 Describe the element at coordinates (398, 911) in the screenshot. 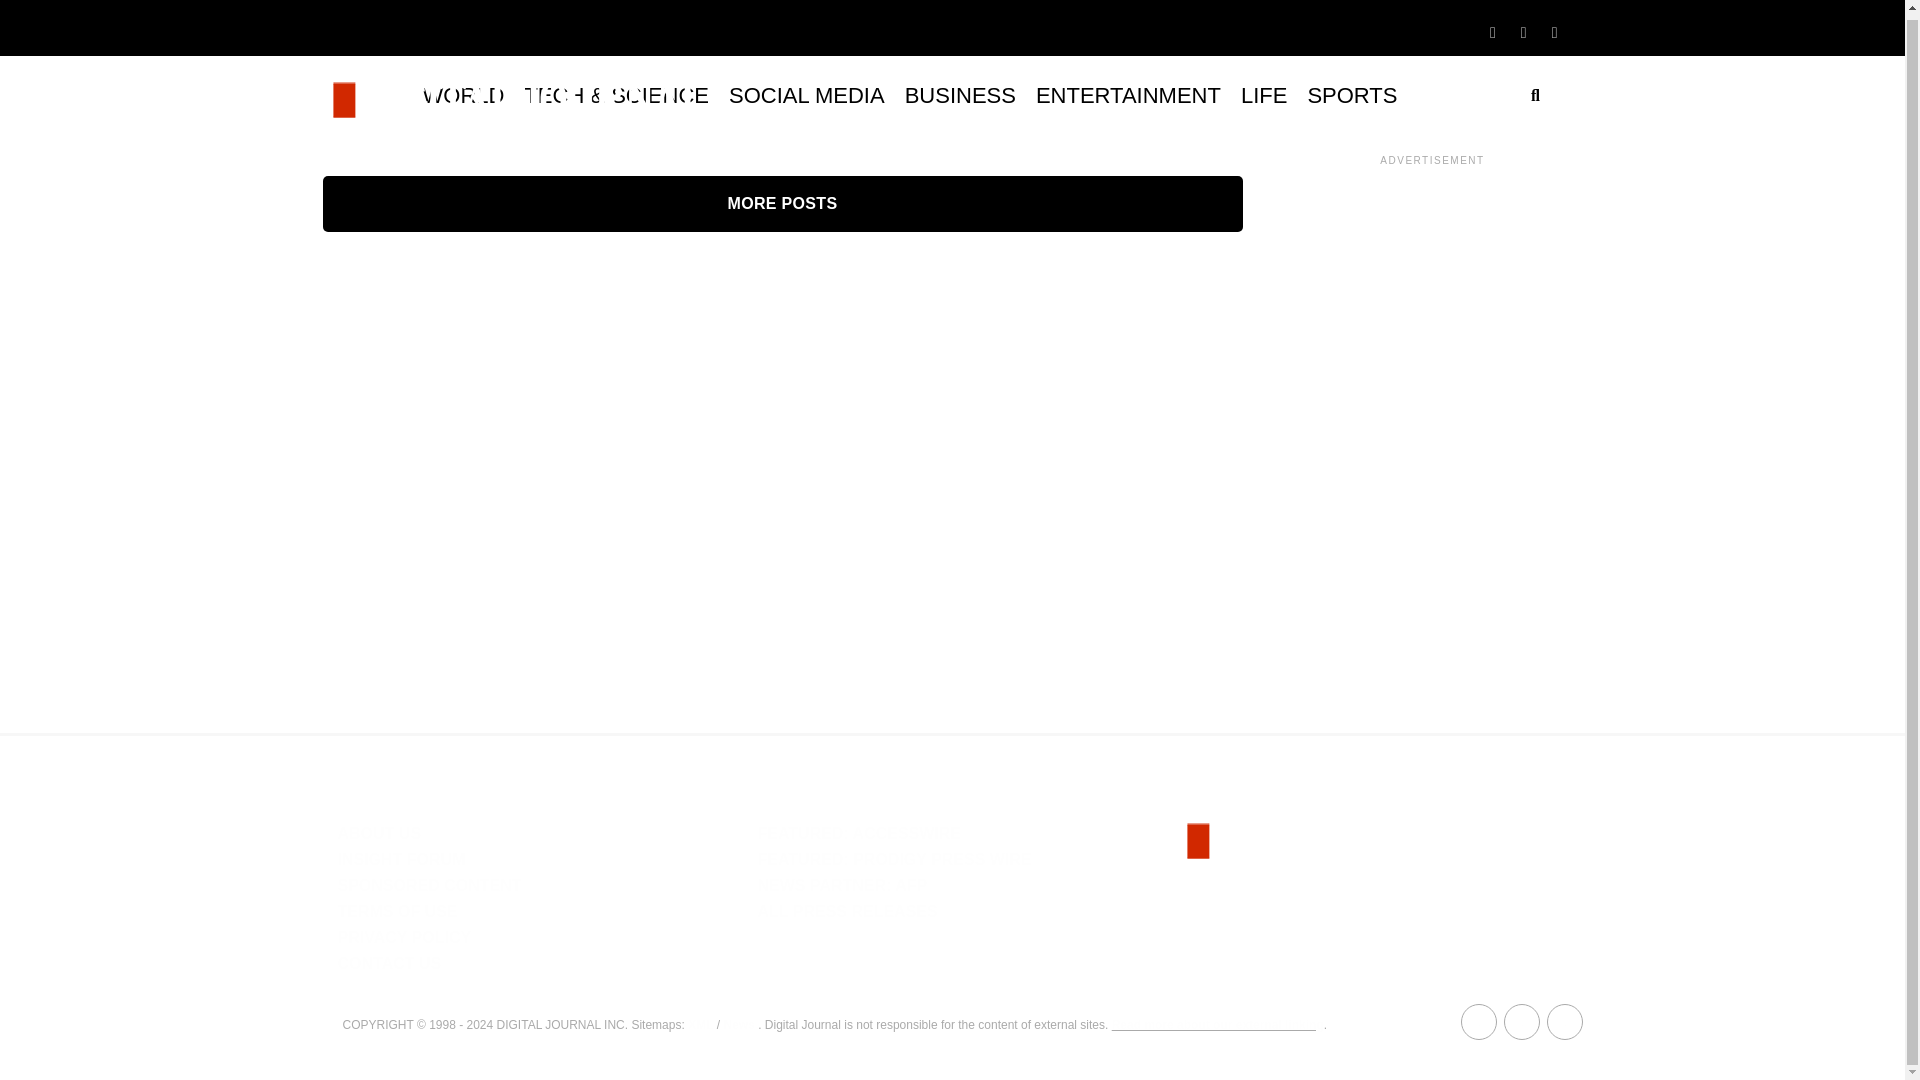

I see `TERMS OF USE` at that location.